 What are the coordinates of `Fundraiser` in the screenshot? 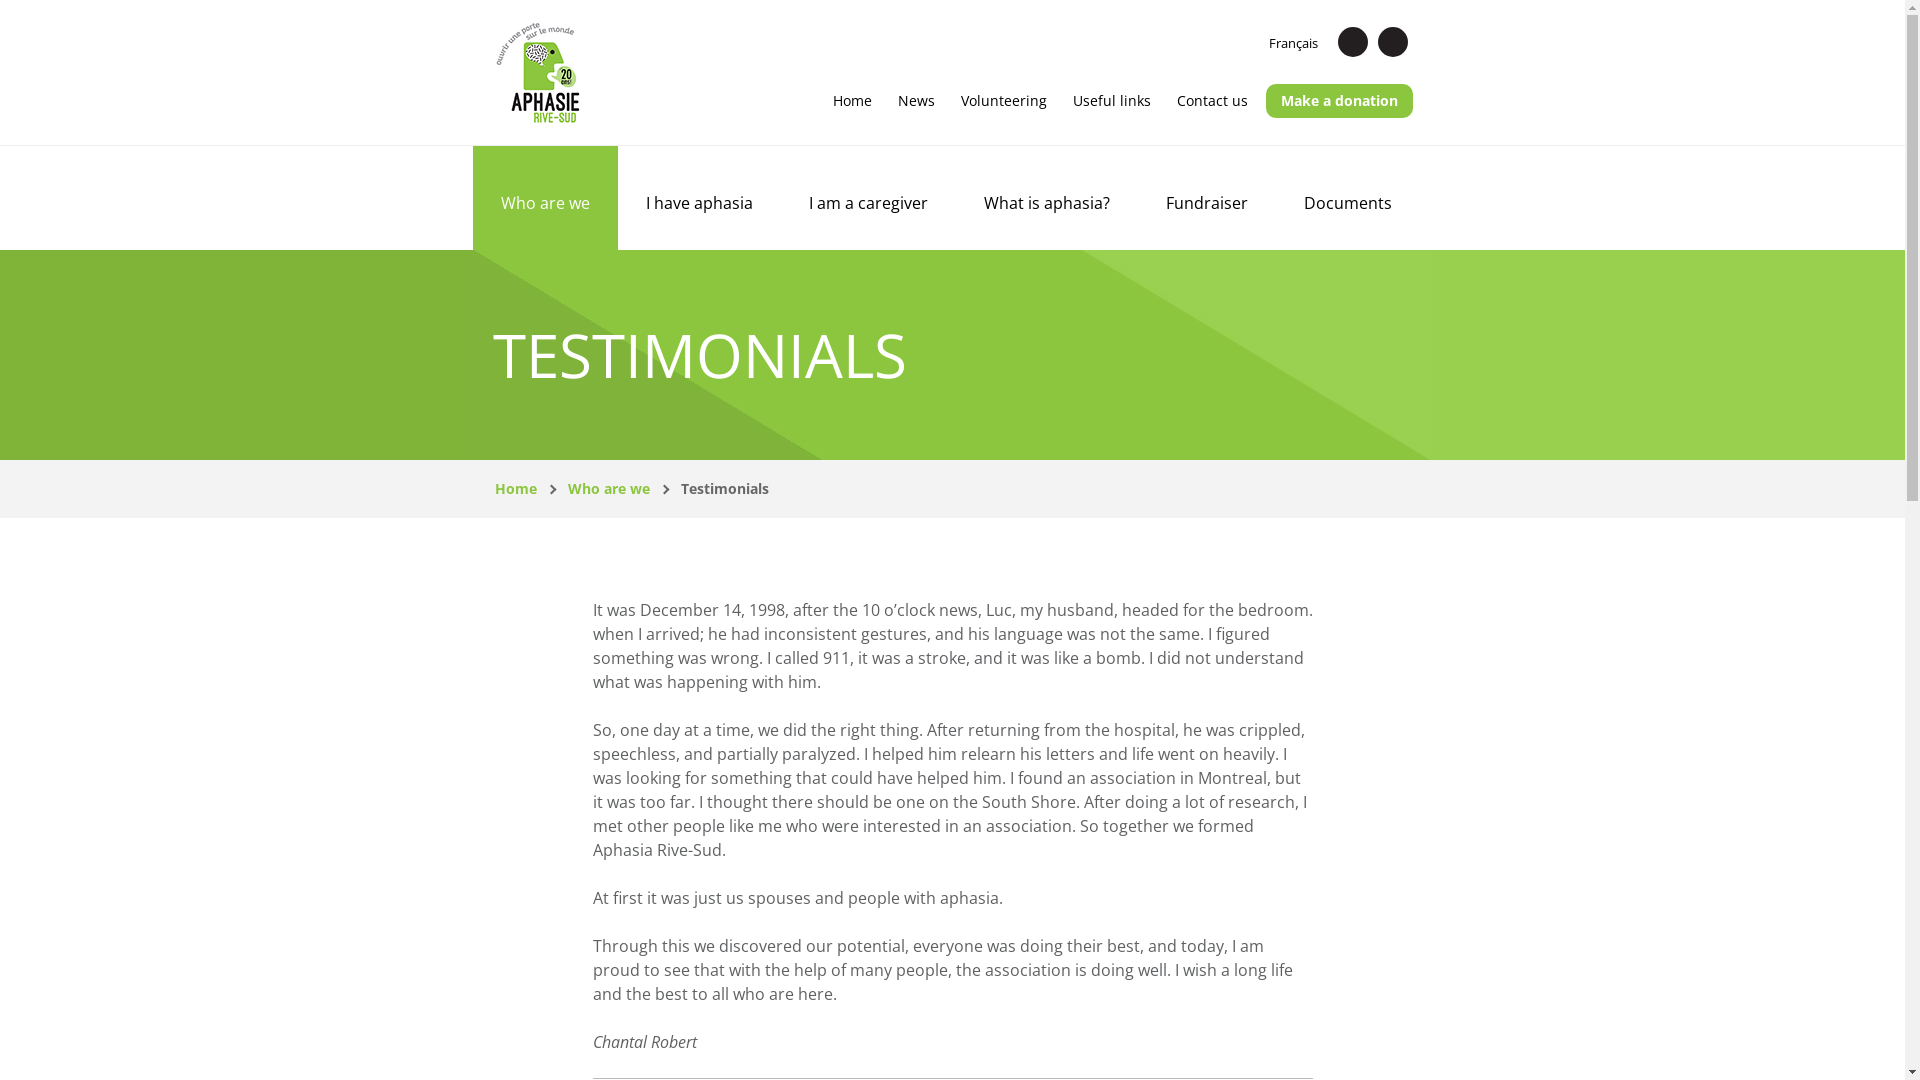 It's located at (1207, 198).